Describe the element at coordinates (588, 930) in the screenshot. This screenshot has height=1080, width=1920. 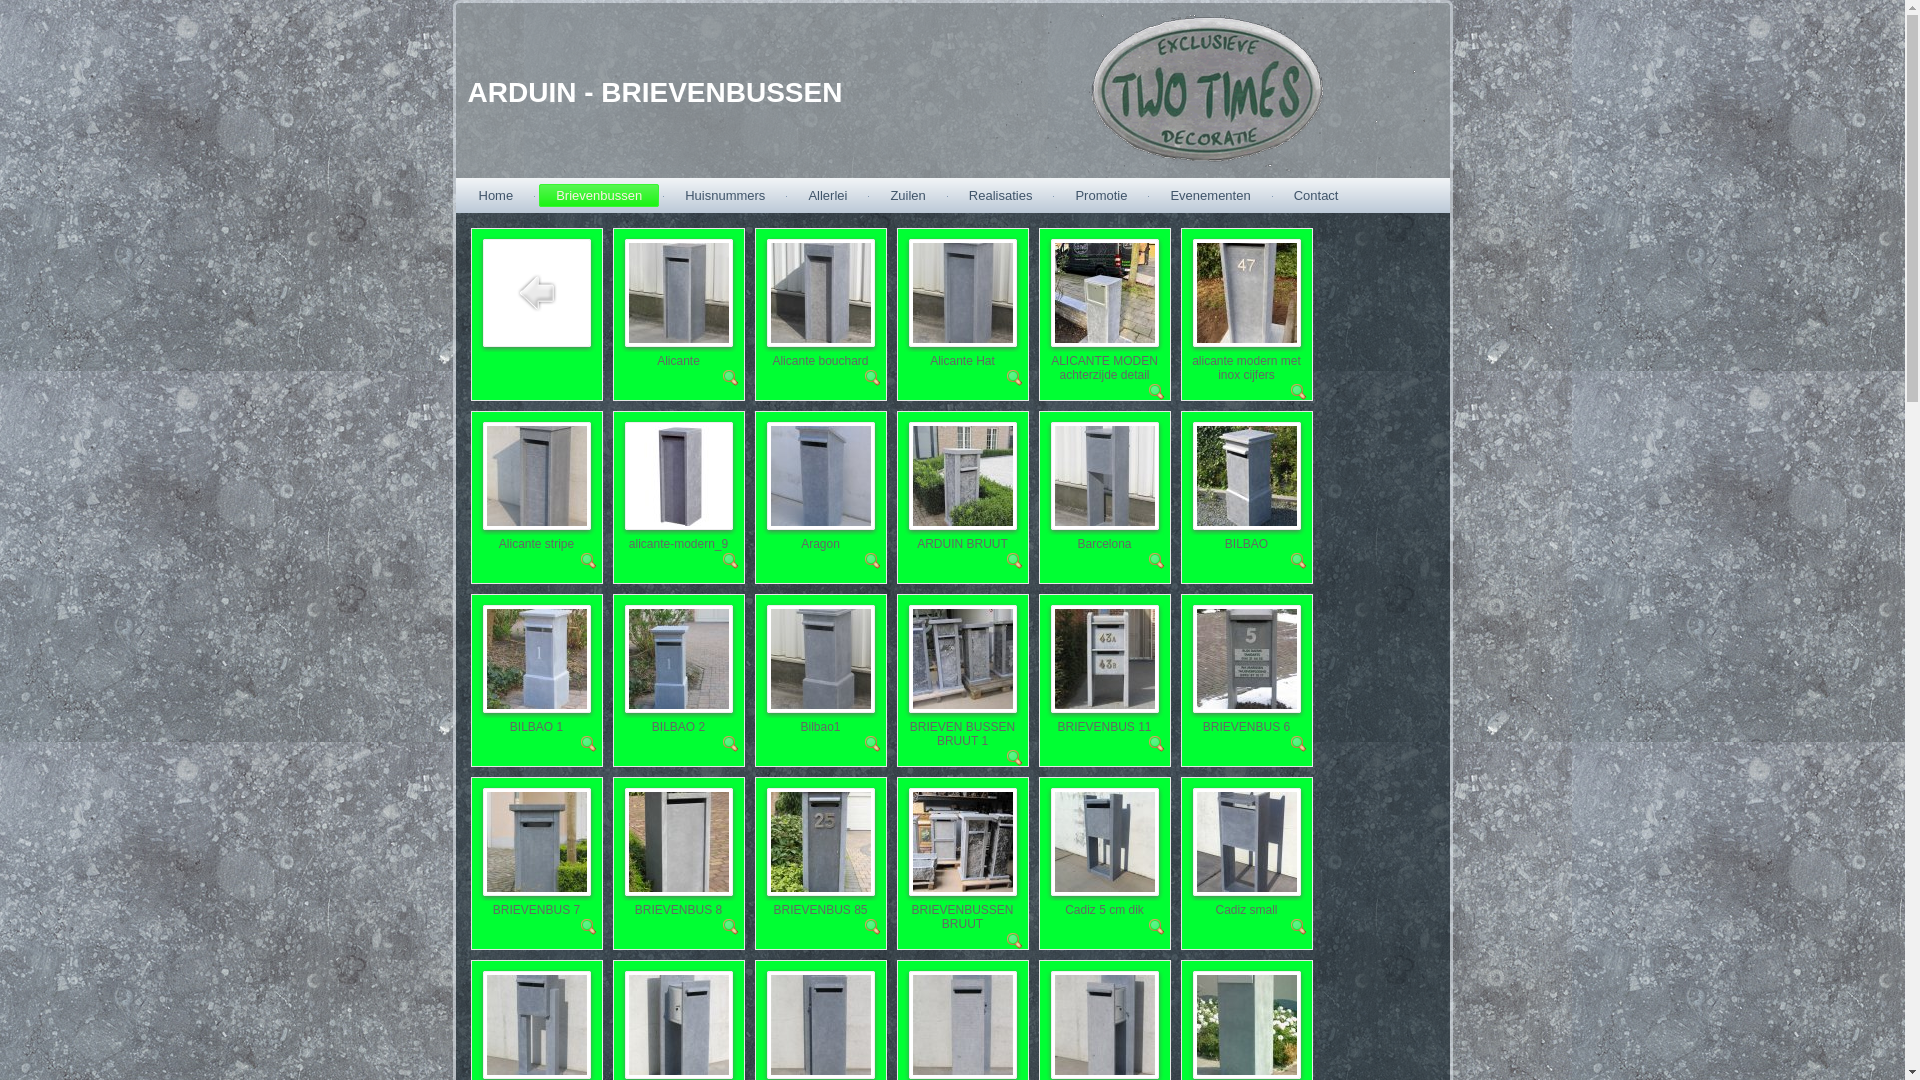
I see `Detail` at that location.